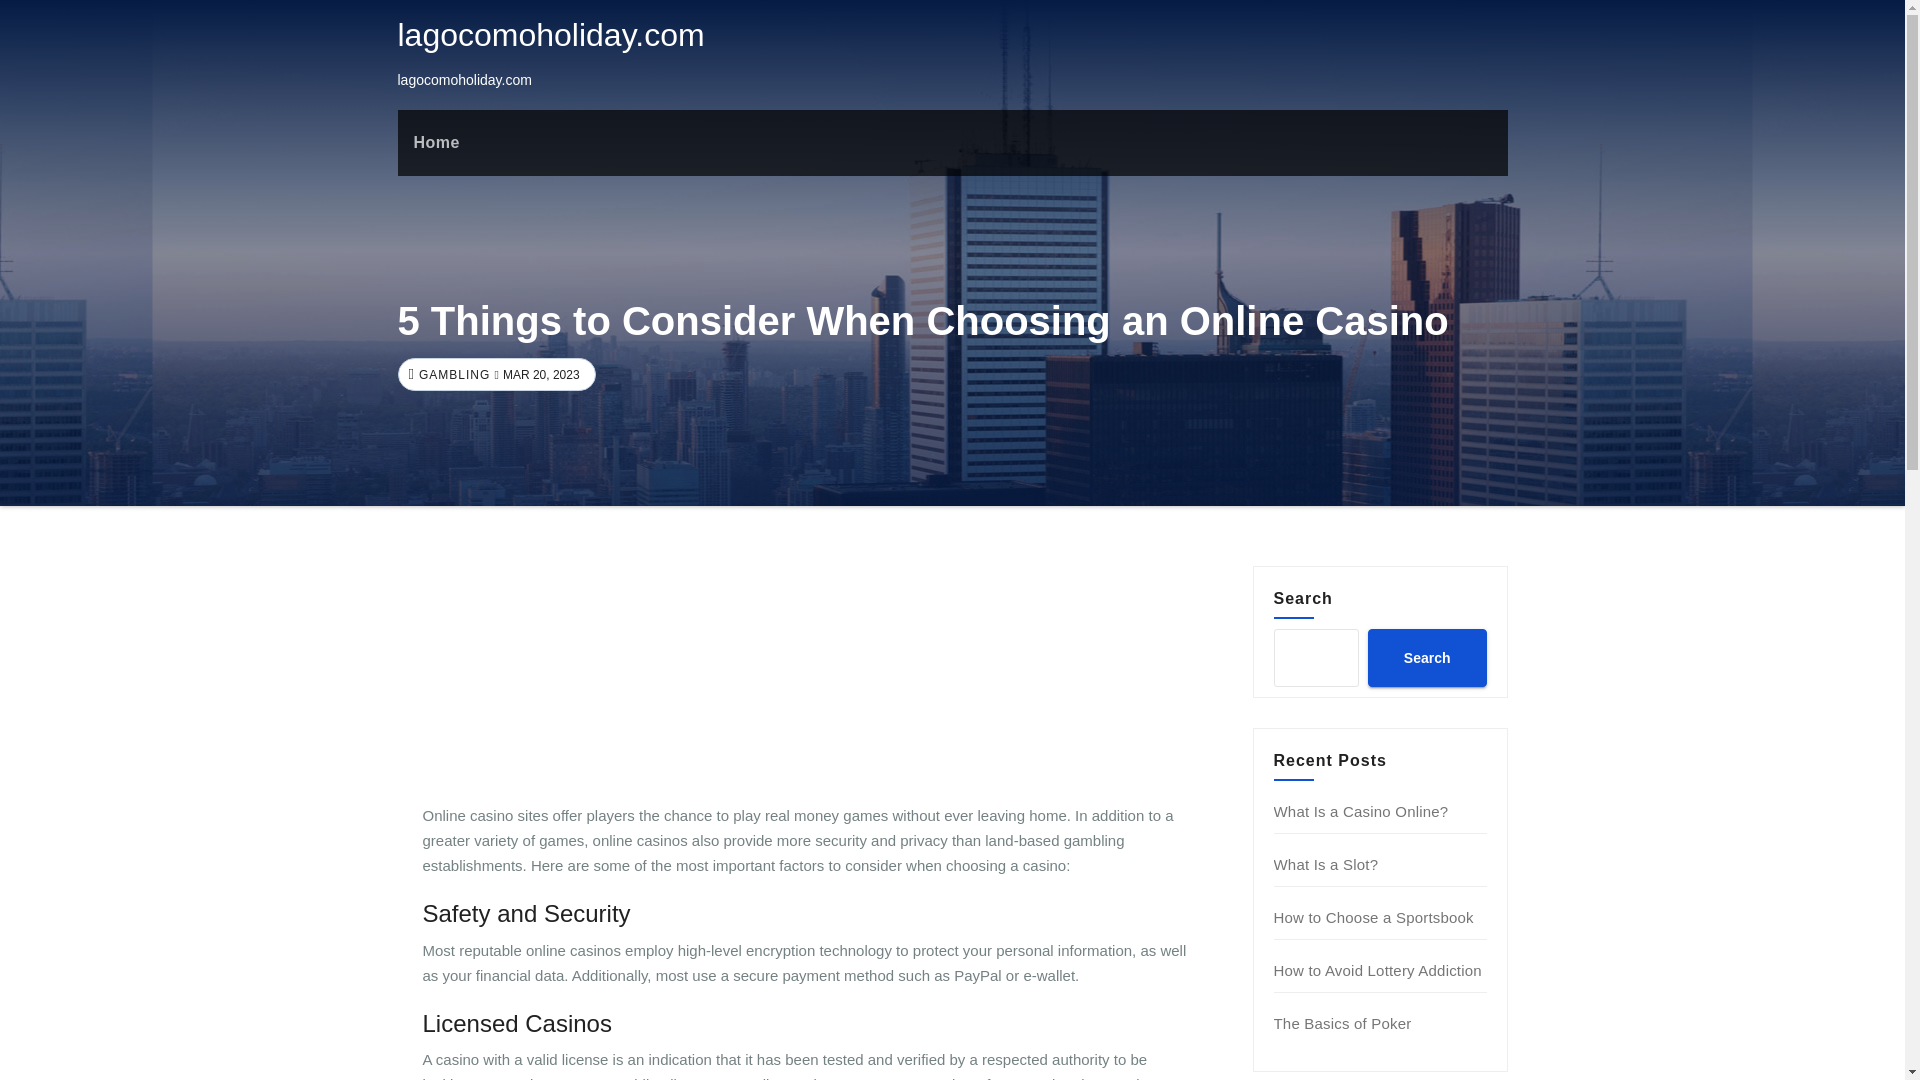 The image size is (1920, 1080). What do you see at coordinates (550, 34) in the screenshot?
I see `lagocomoholiday.com` at bounding box center [550, 34].